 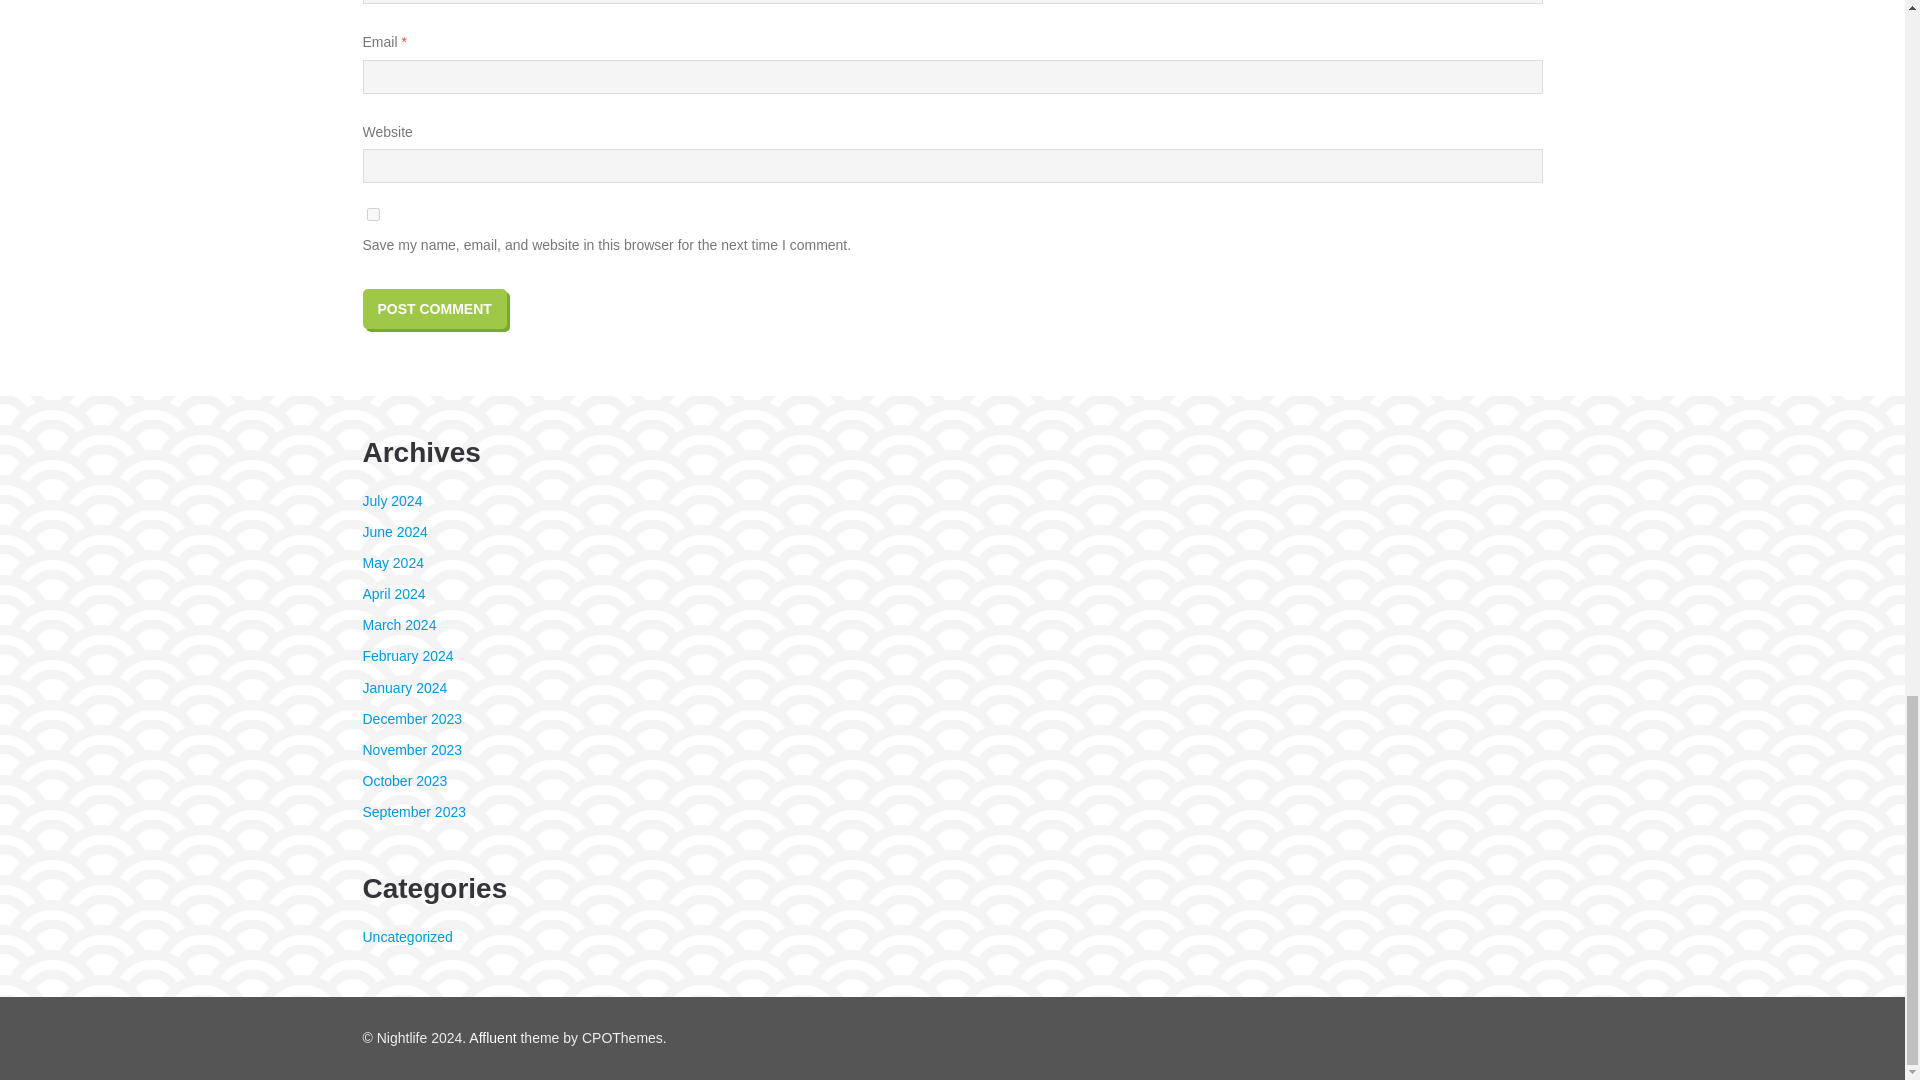 I want to click on yes, so click(x=372, y=214).